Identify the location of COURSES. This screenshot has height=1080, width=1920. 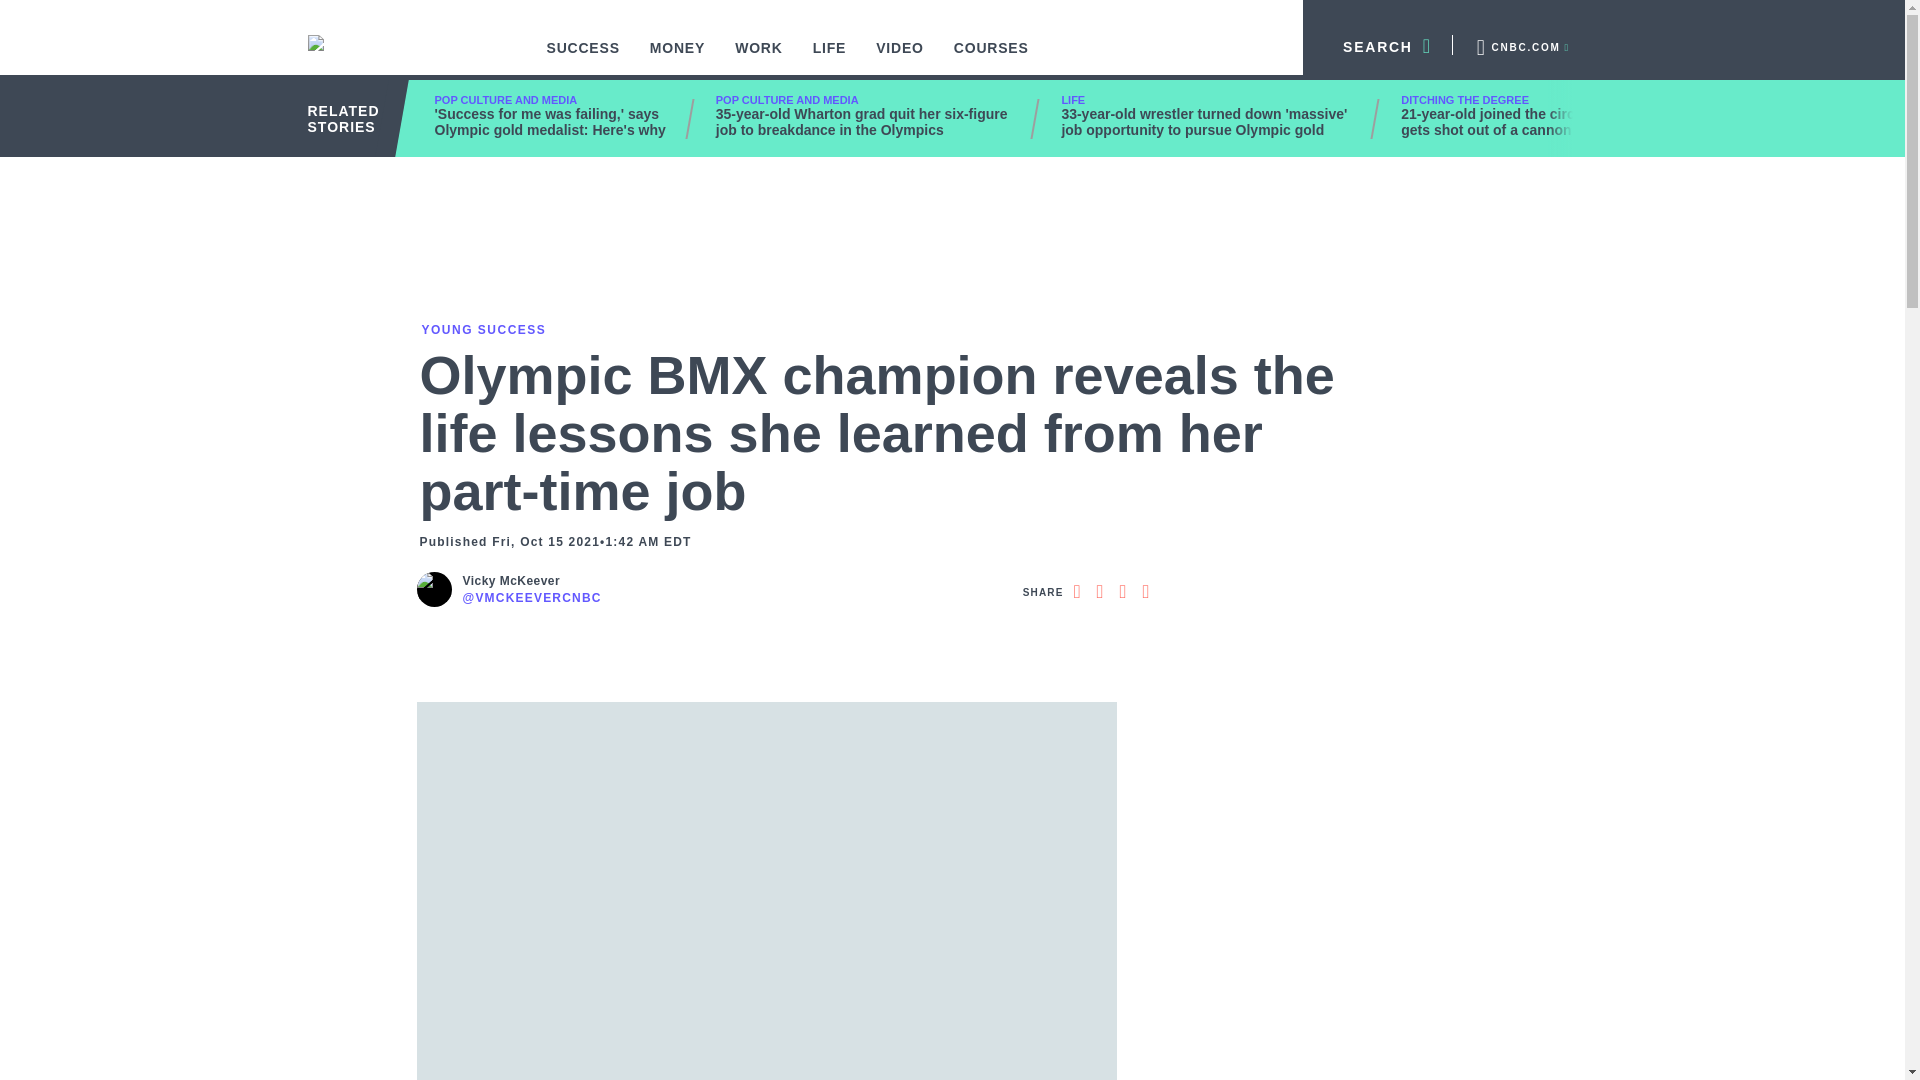
(991, 58).